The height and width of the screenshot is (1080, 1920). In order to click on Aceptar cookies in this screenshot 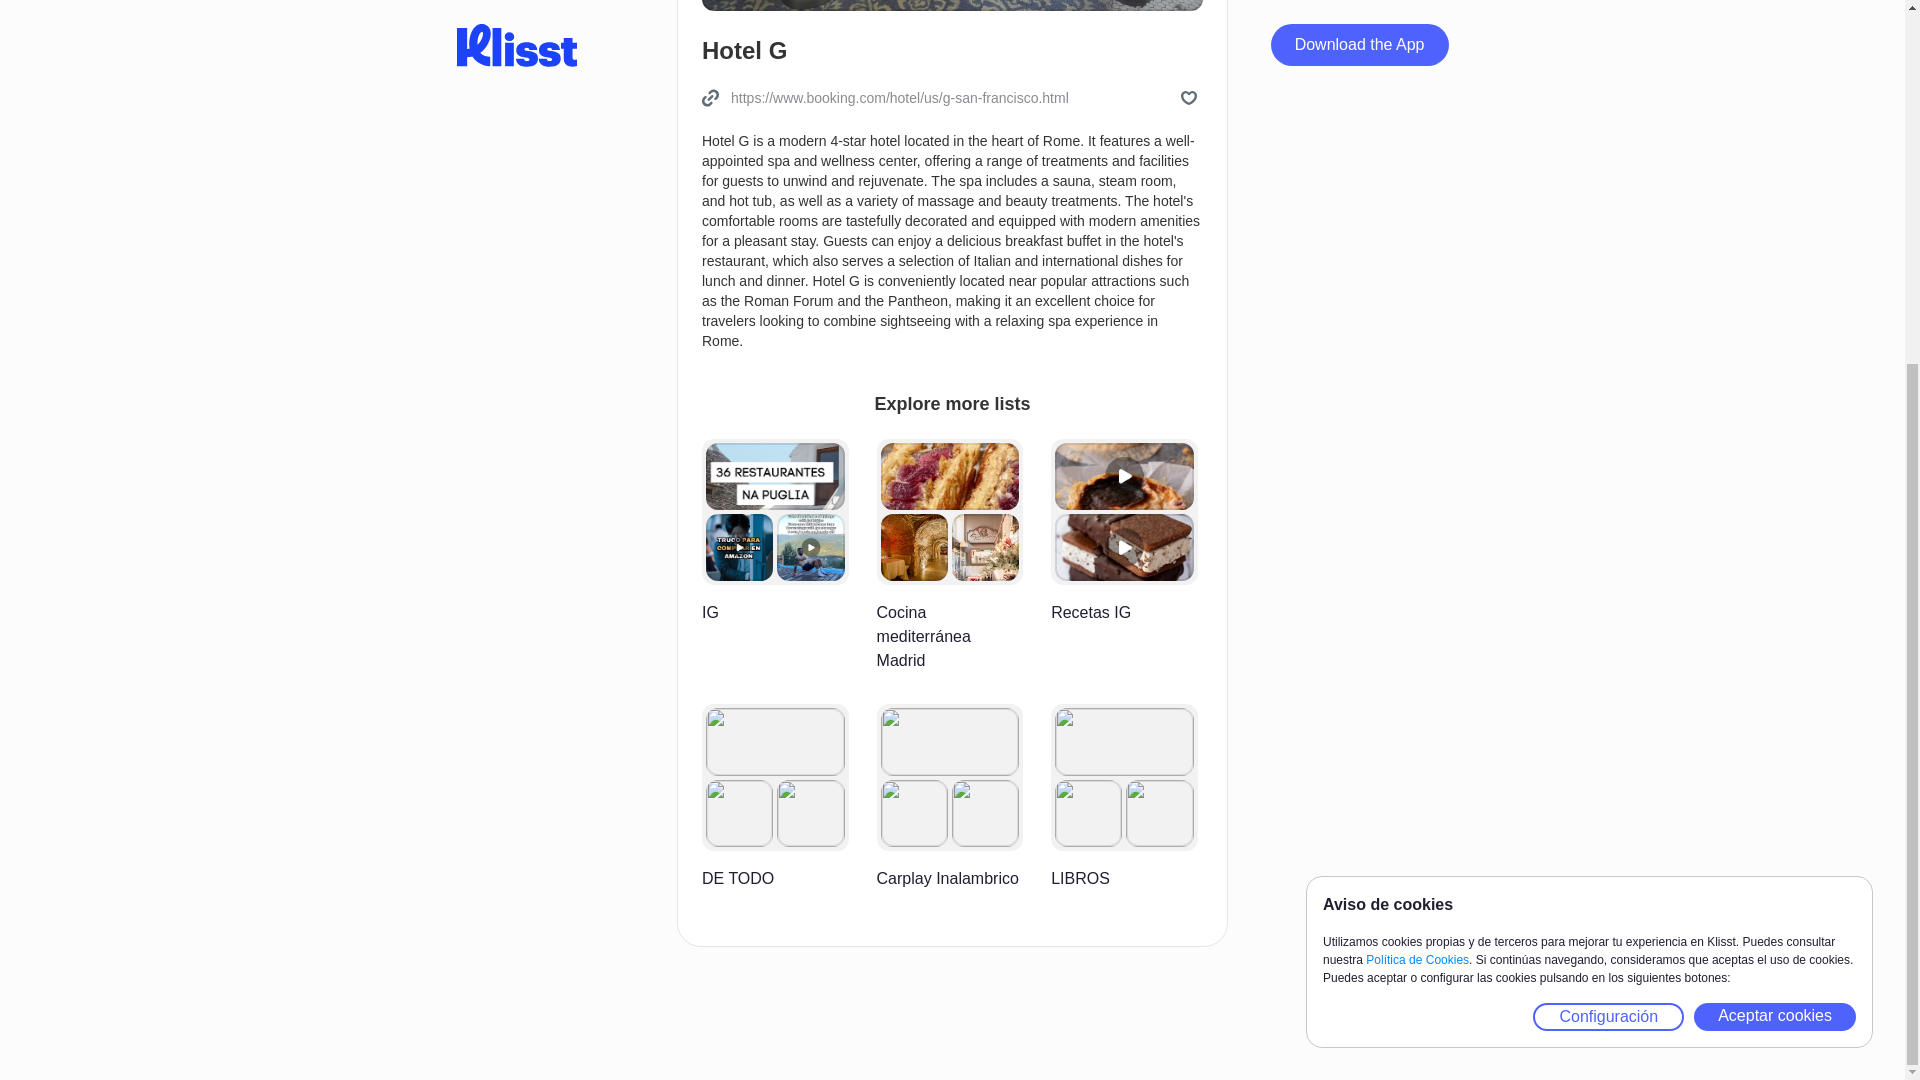, I will do `click(1774, 478)`.